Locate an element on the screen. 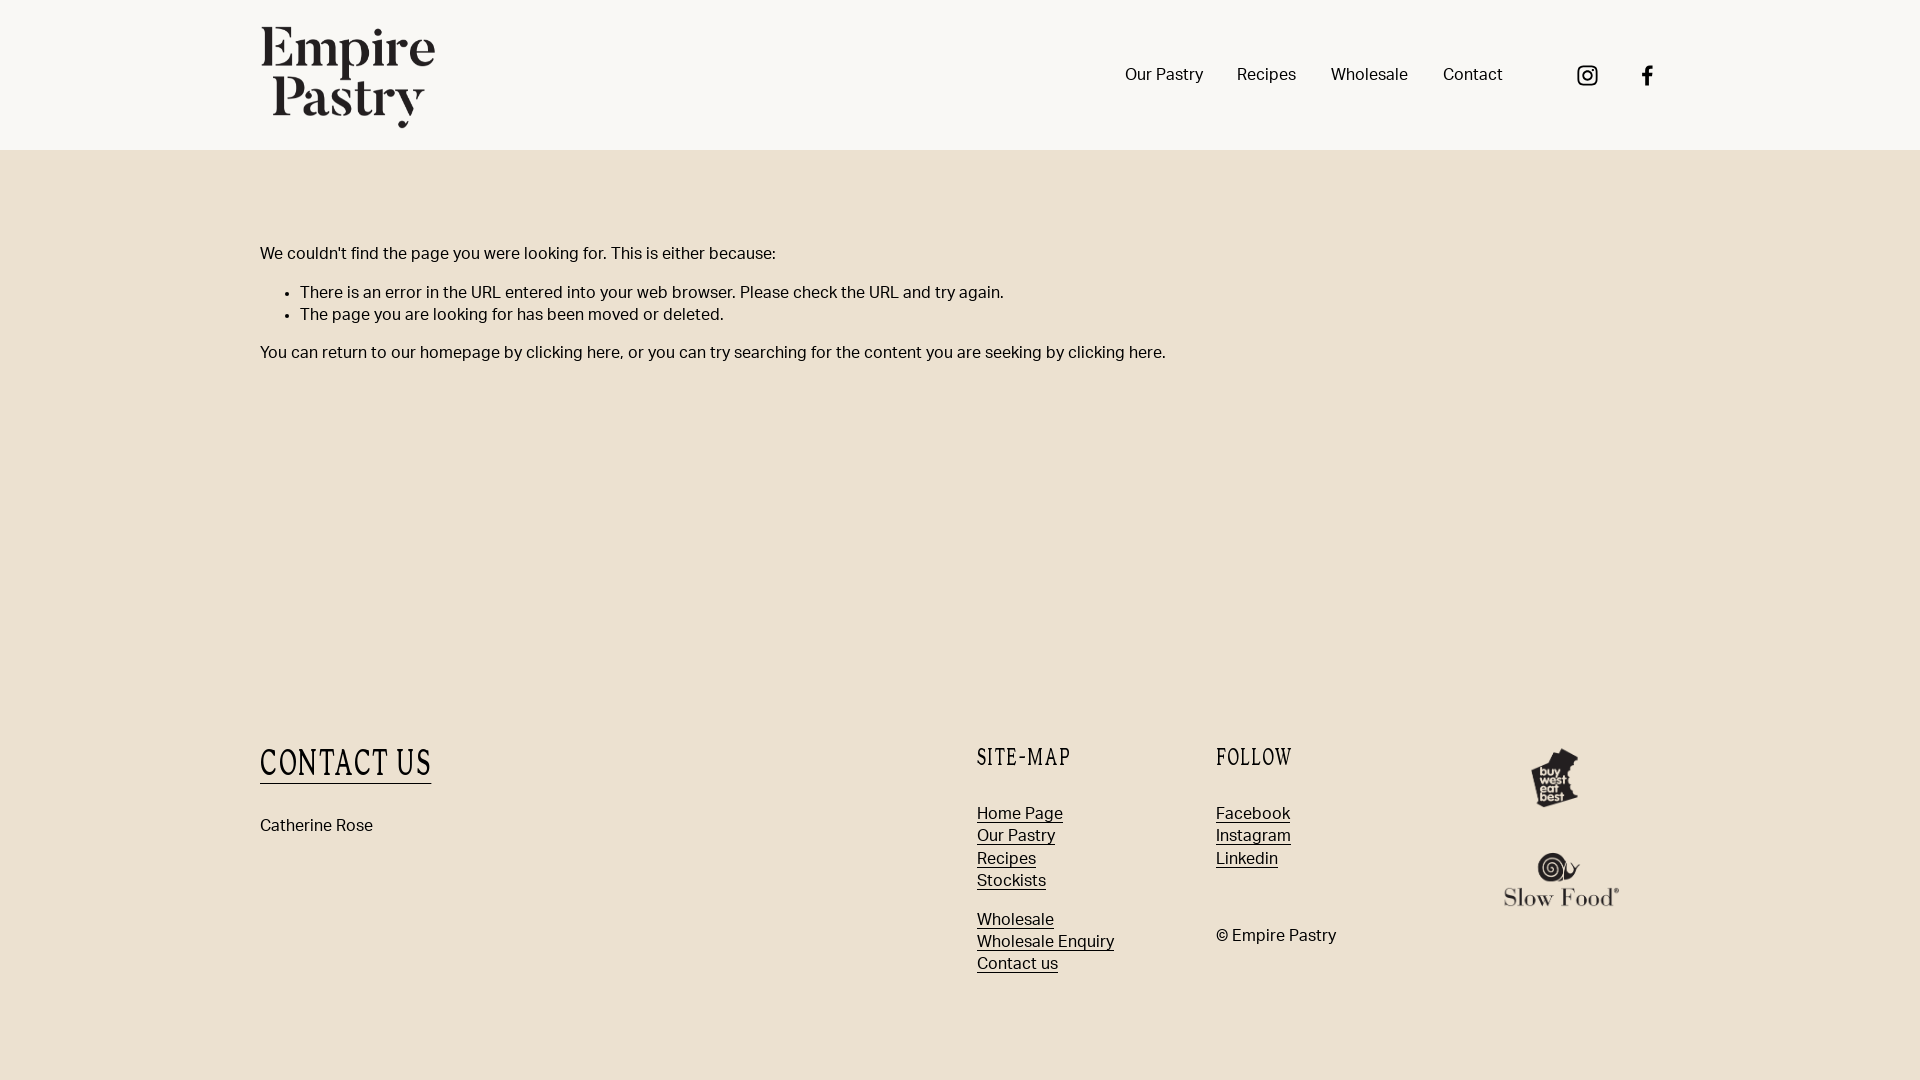 The image size is (1920, 1080). clicking here is located at coordinates (1115, 353).